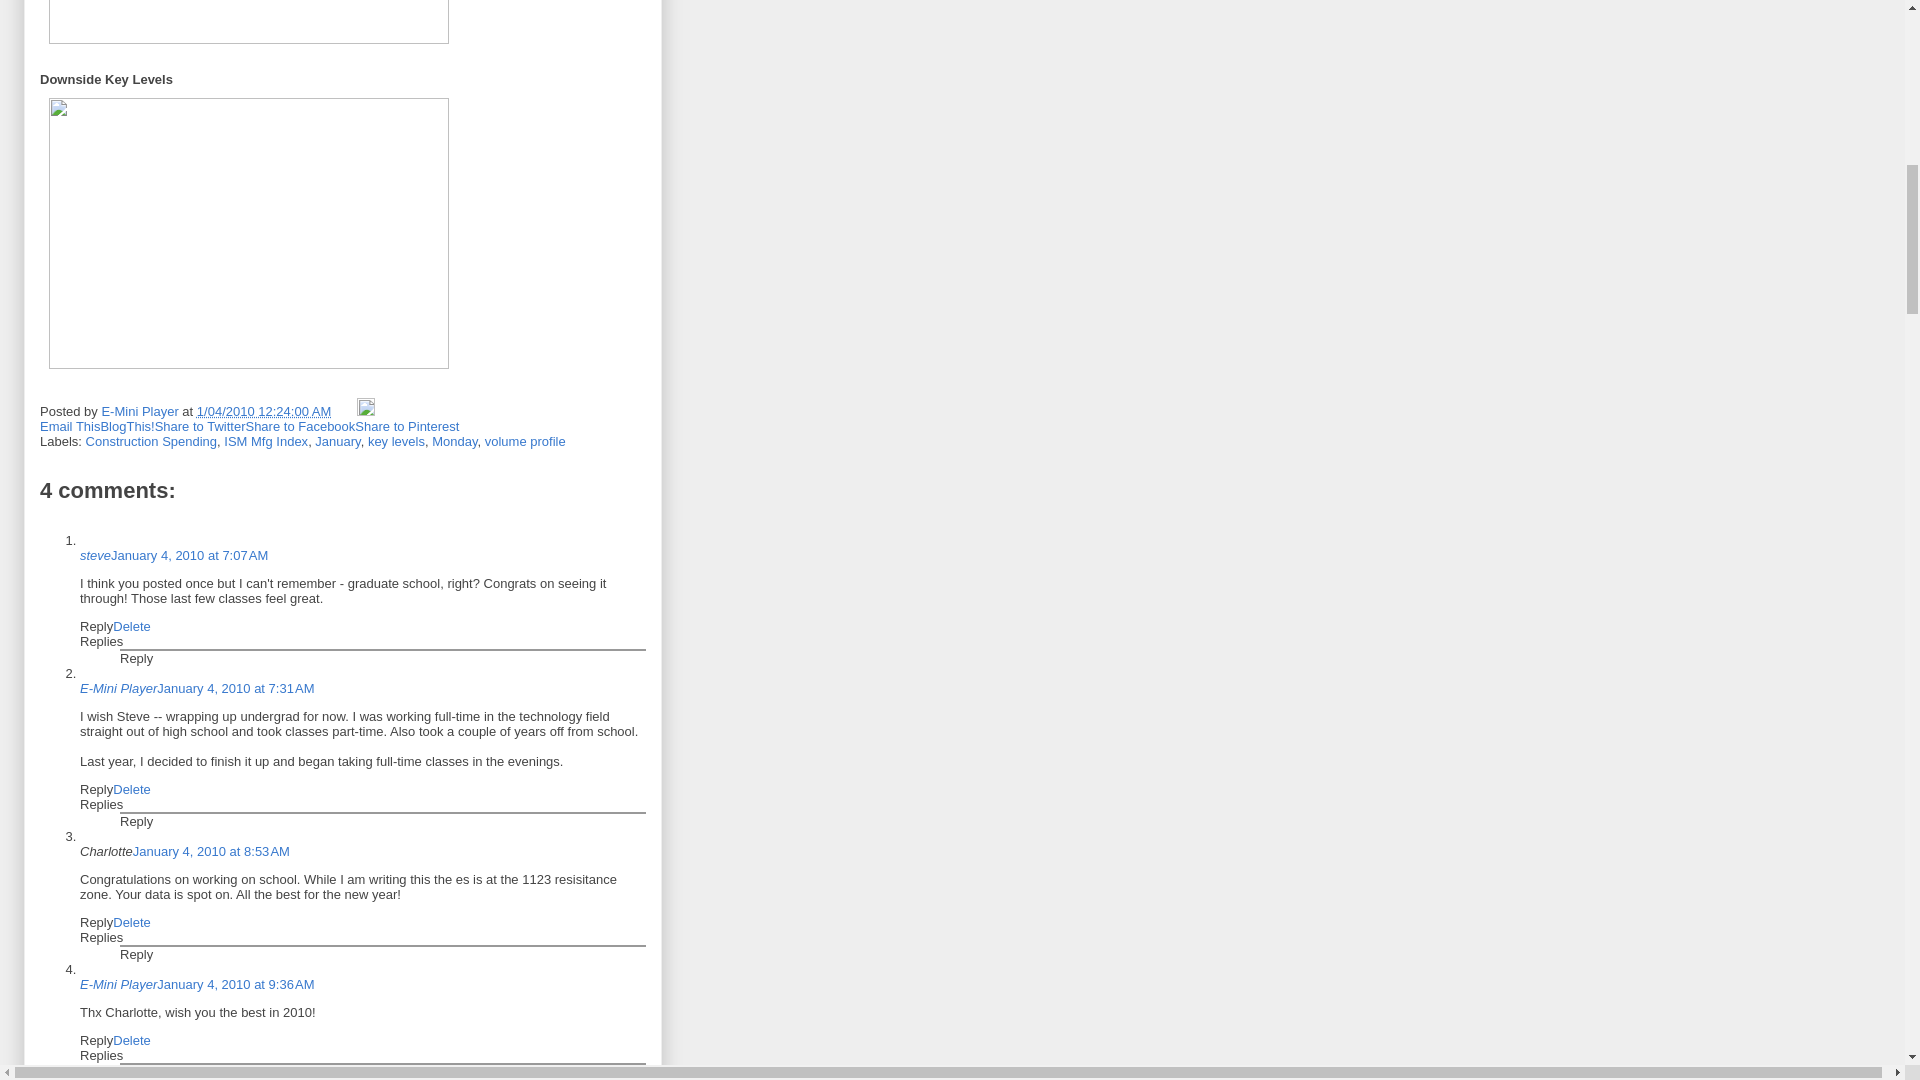  I want to click on Monday, so click(454, 442).